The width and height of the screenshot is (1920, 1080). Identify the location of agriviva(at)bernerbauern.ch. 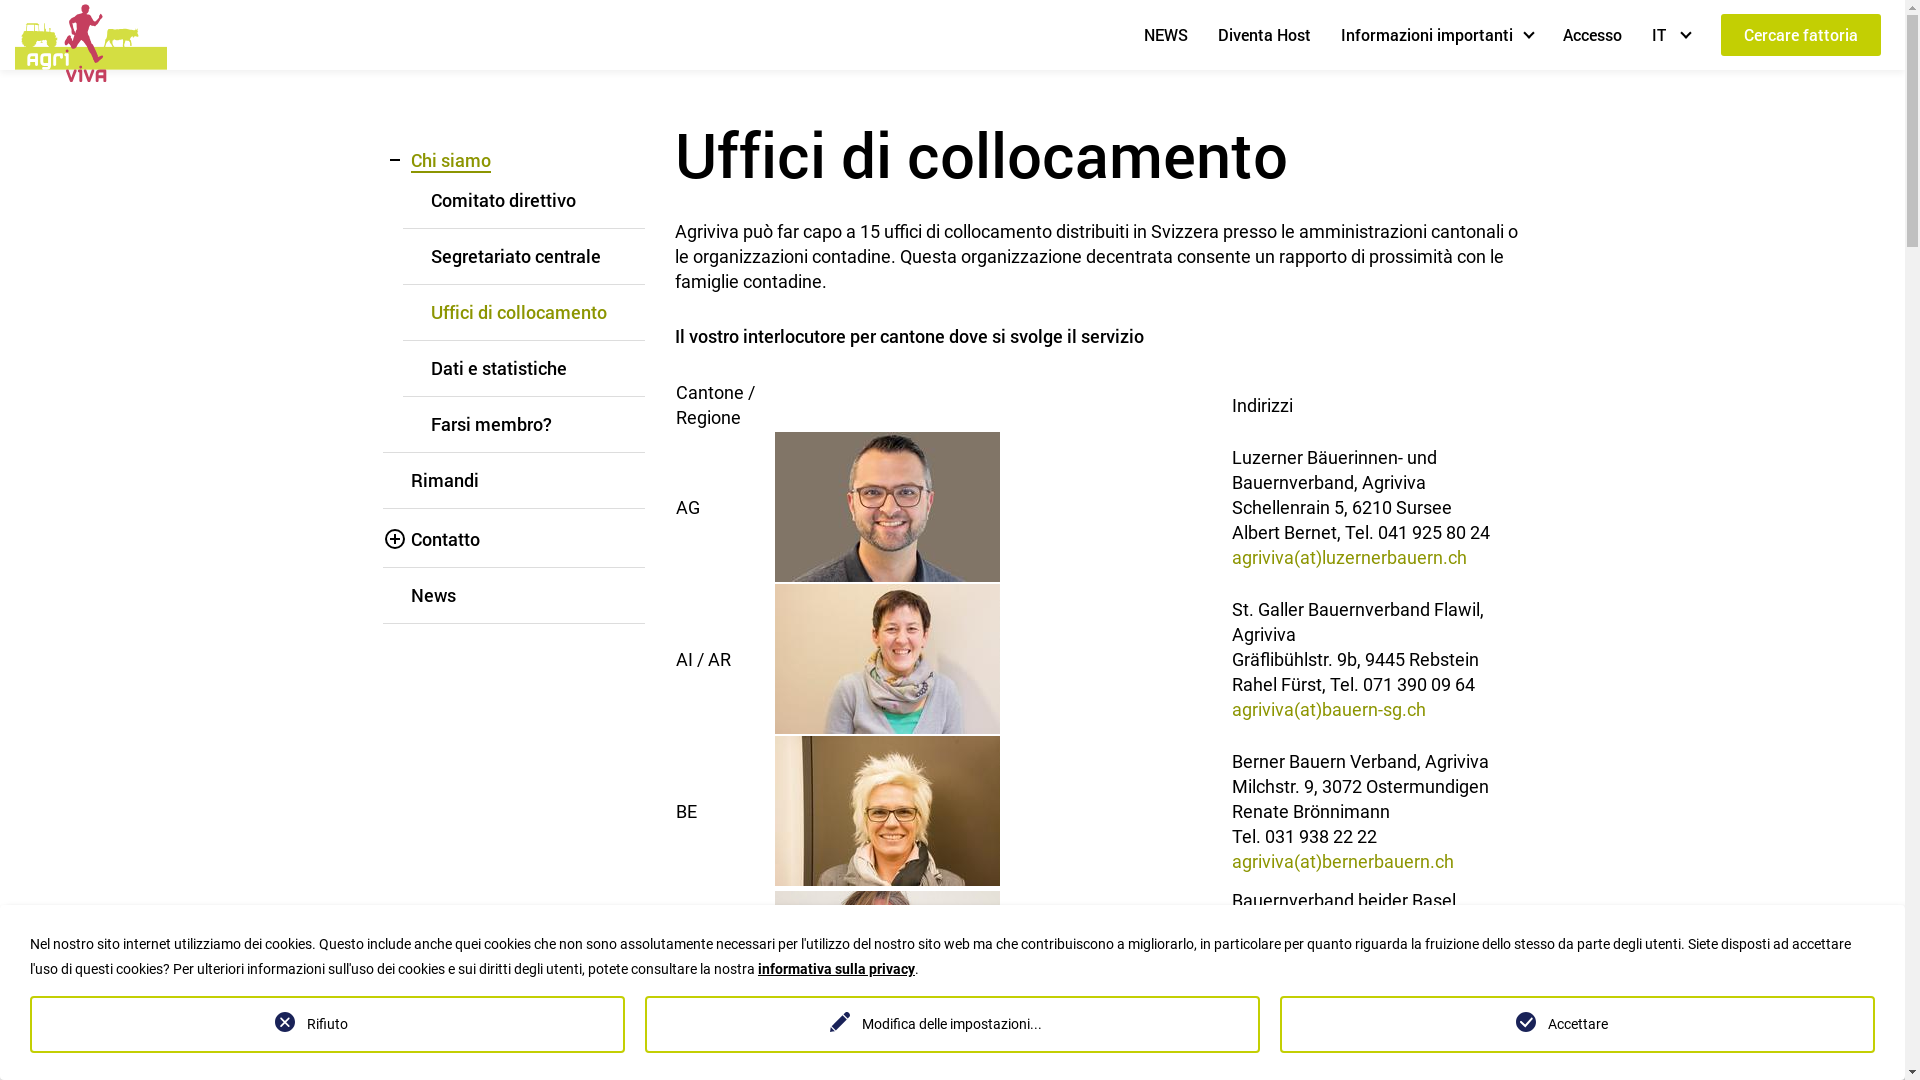
(1343, 860).